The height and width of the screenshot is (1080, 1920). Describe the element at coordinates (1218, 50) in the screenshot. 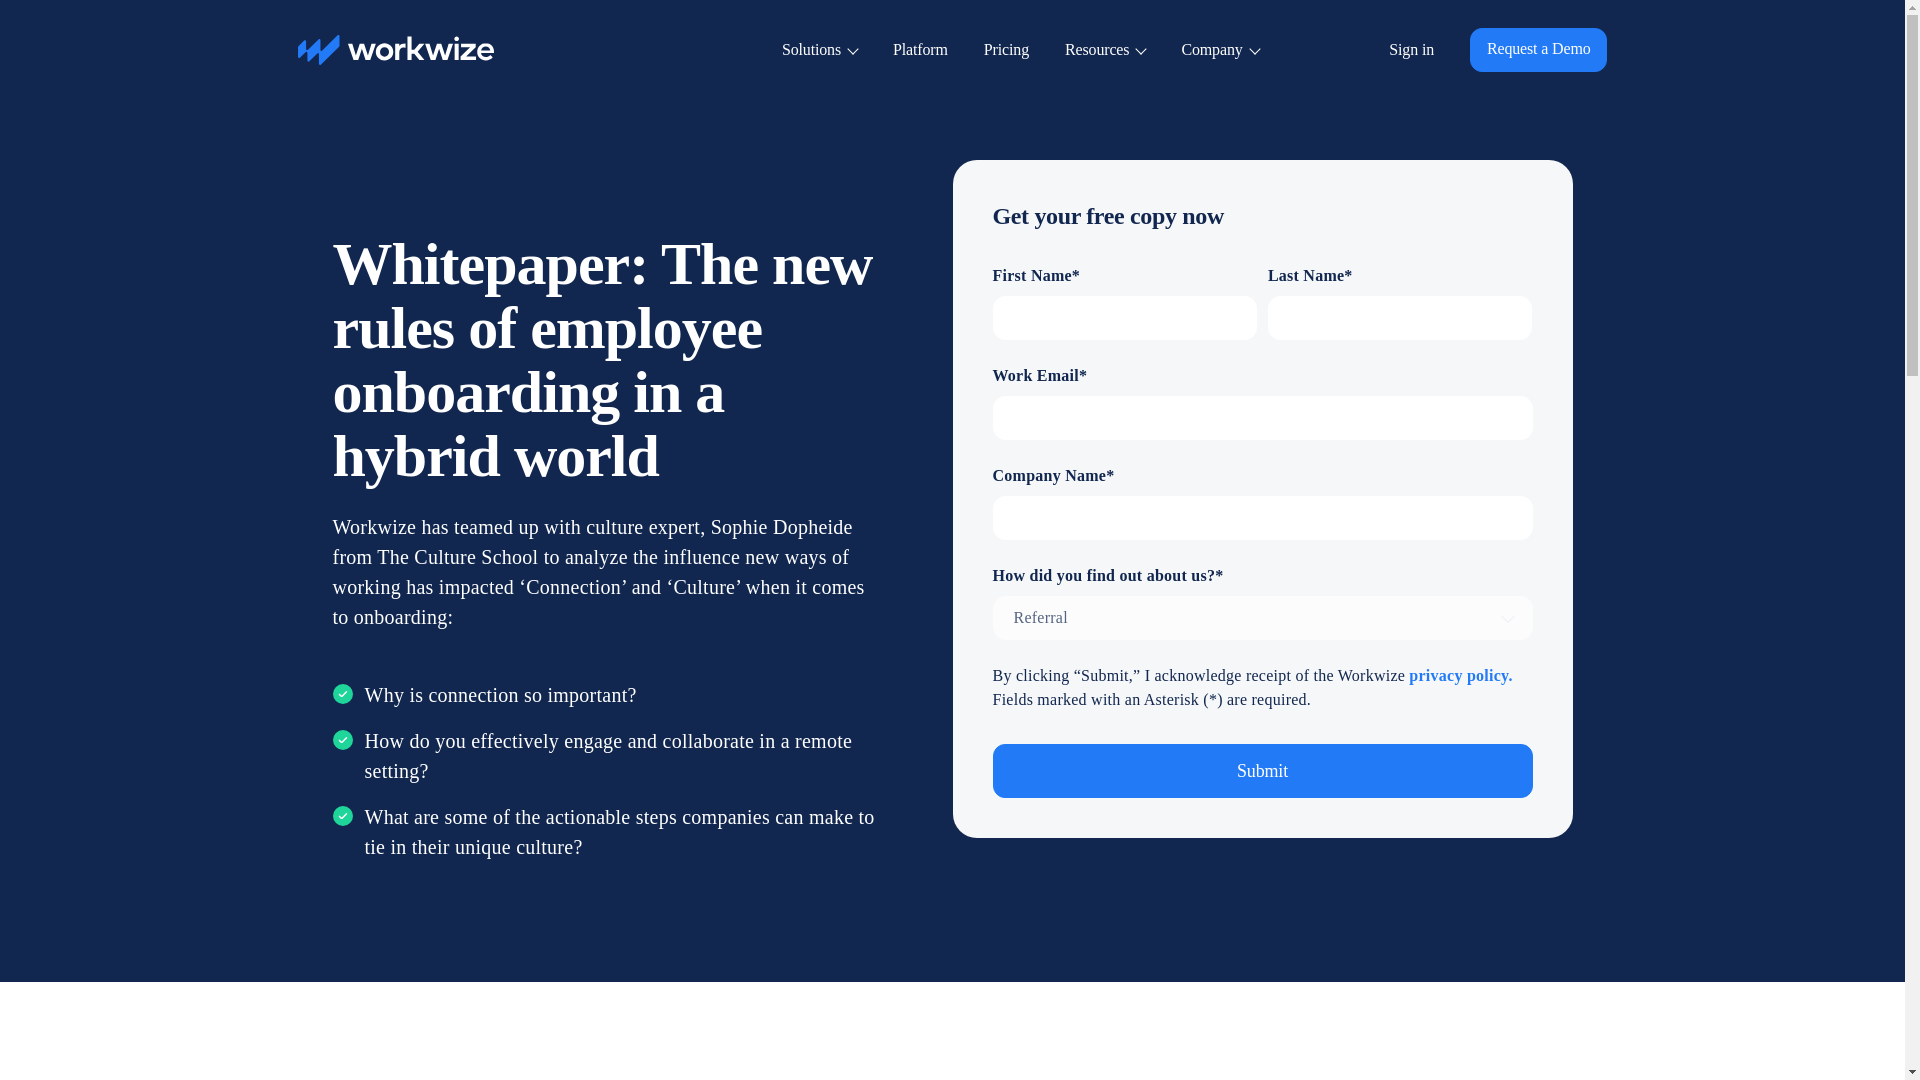

I see `Company` at that location.